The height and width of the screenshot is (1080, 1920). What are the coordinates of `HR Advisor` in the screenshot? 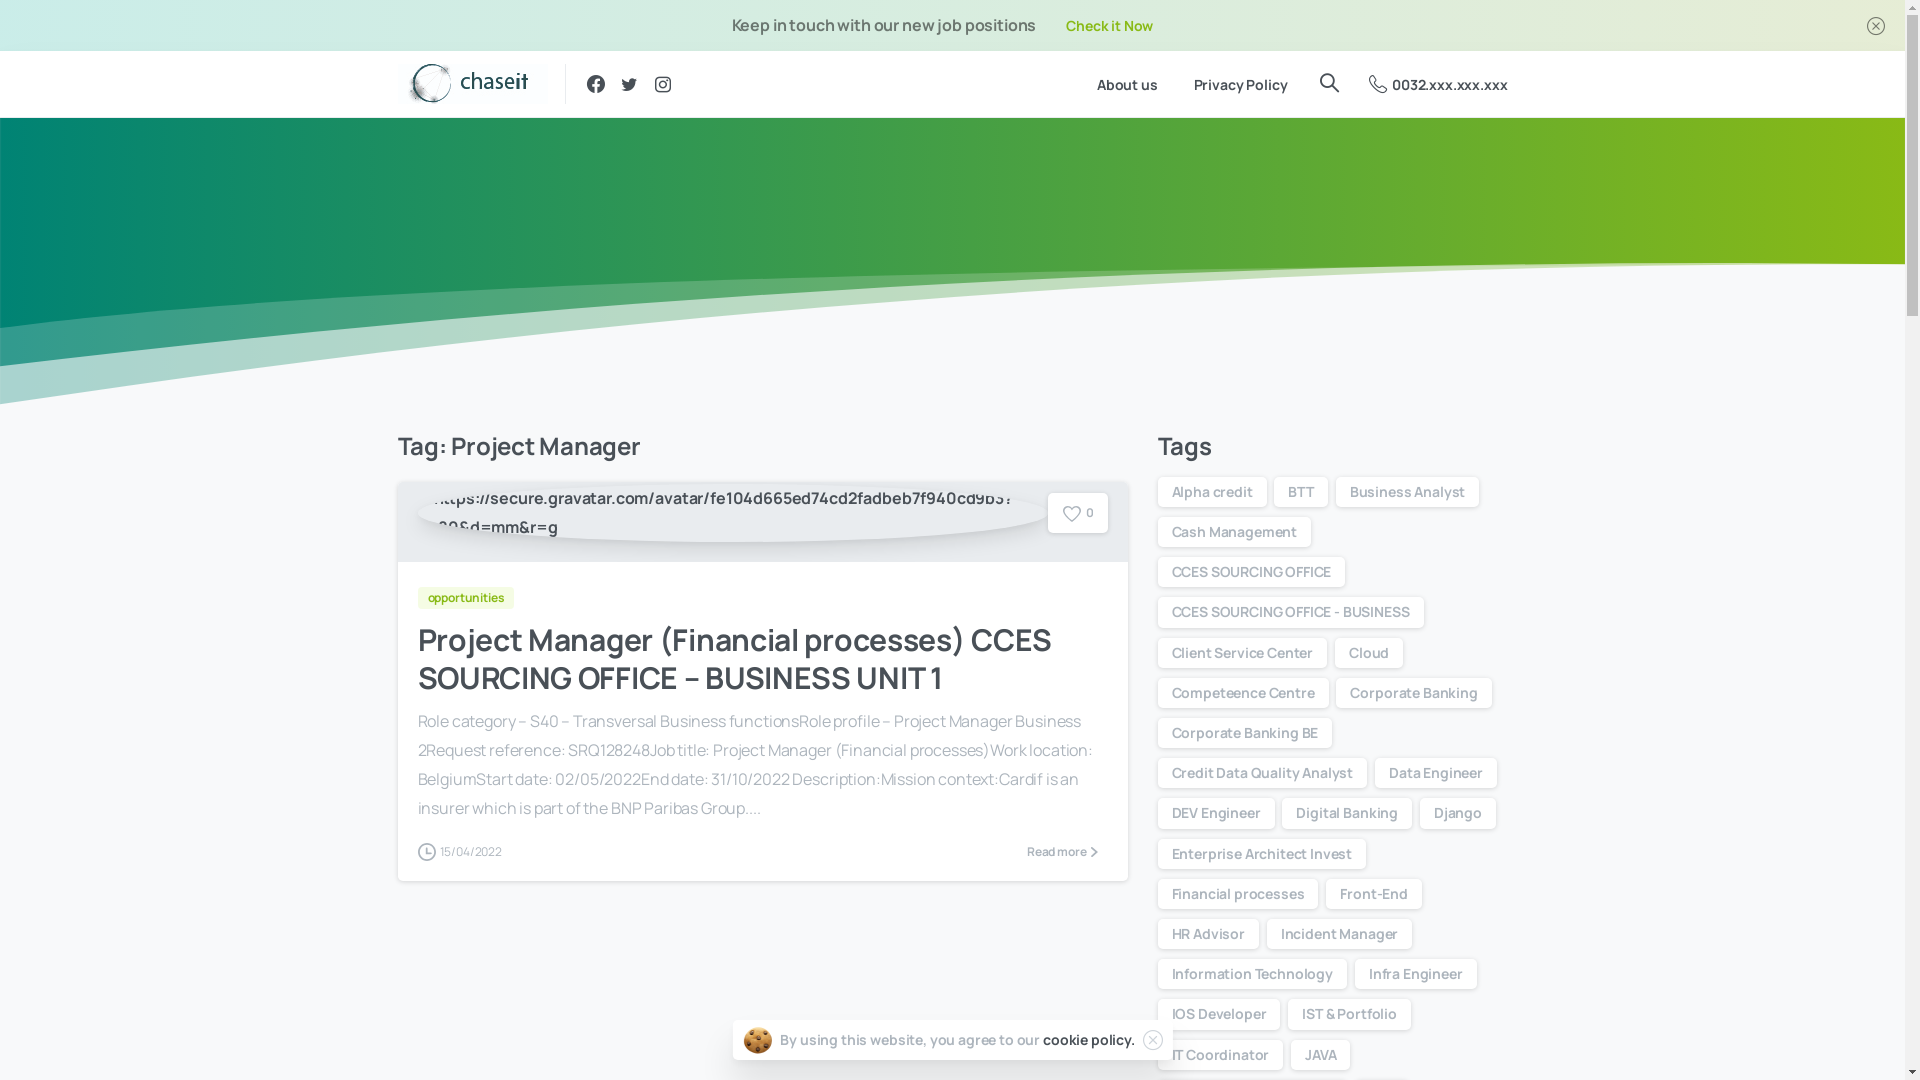 It's located at (1208, 934).